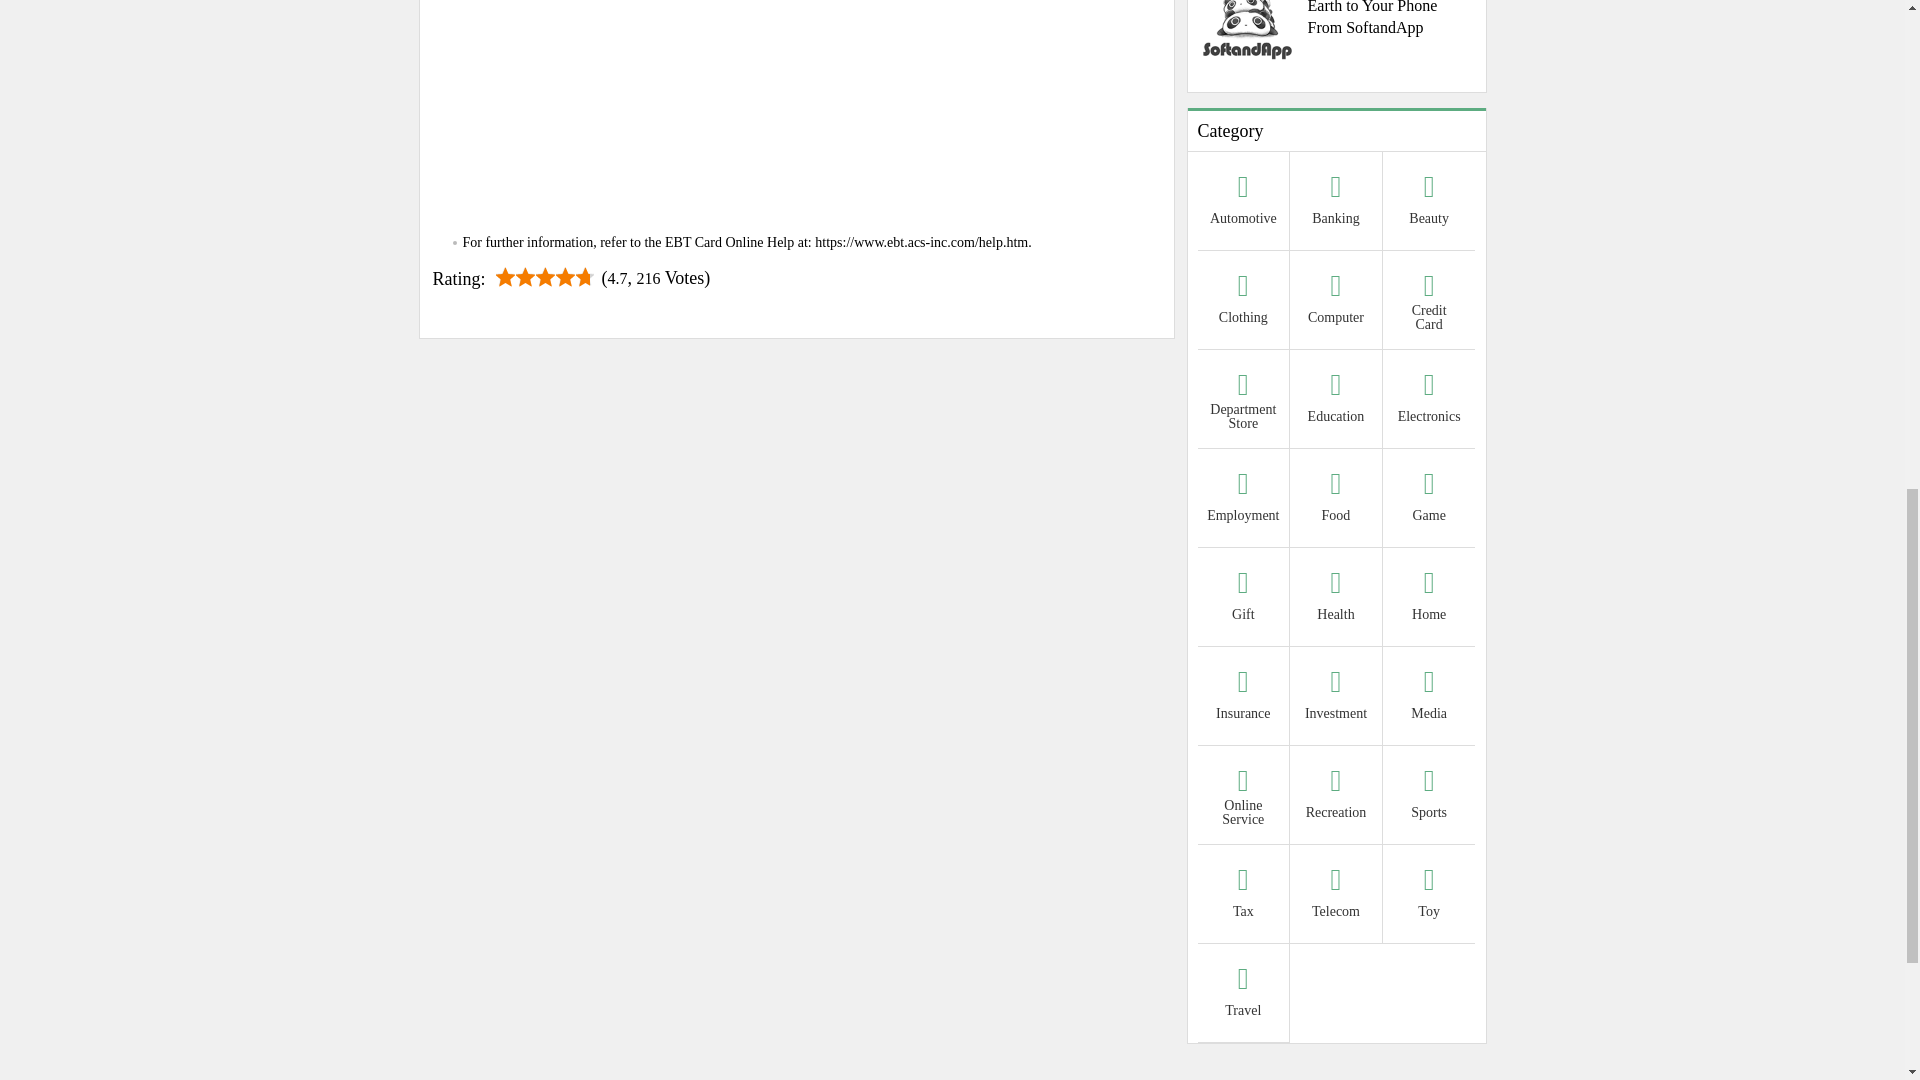  Describe the element at coordinates (1244, 698) in the screenshot. I see `Insurance` at that location.